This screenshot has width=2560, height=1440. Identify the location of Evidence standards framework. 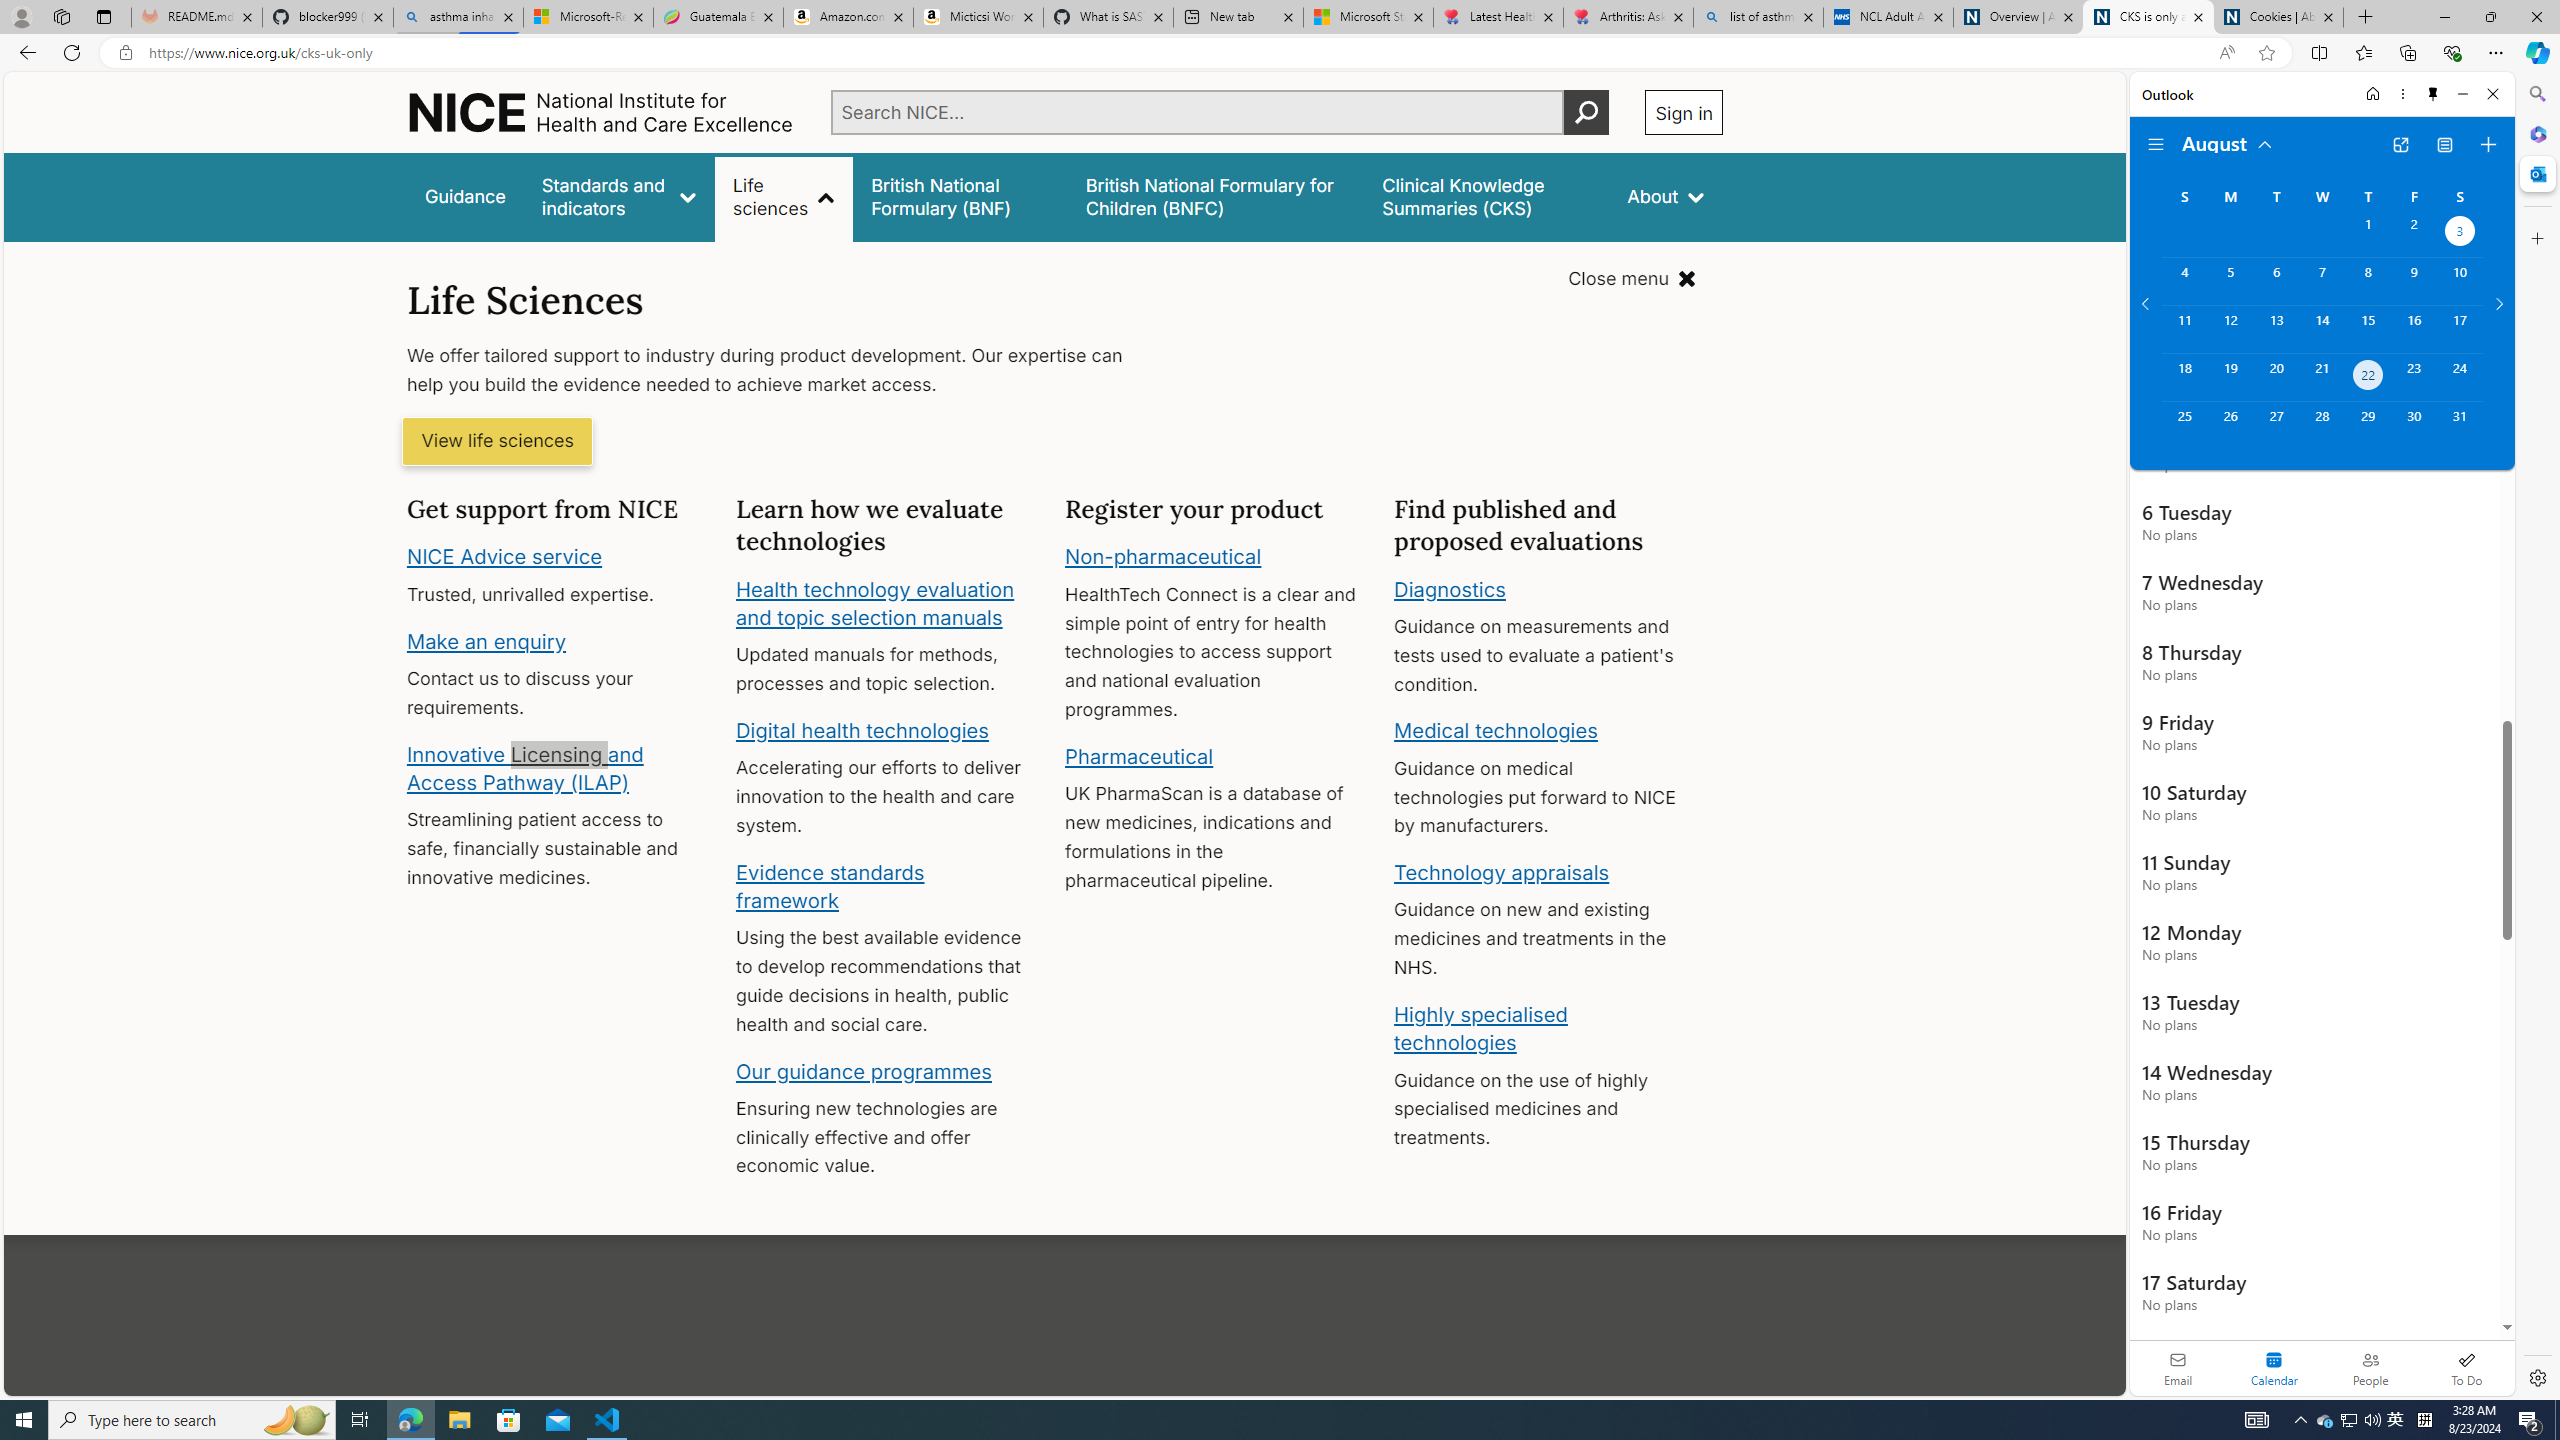
(829, 886).